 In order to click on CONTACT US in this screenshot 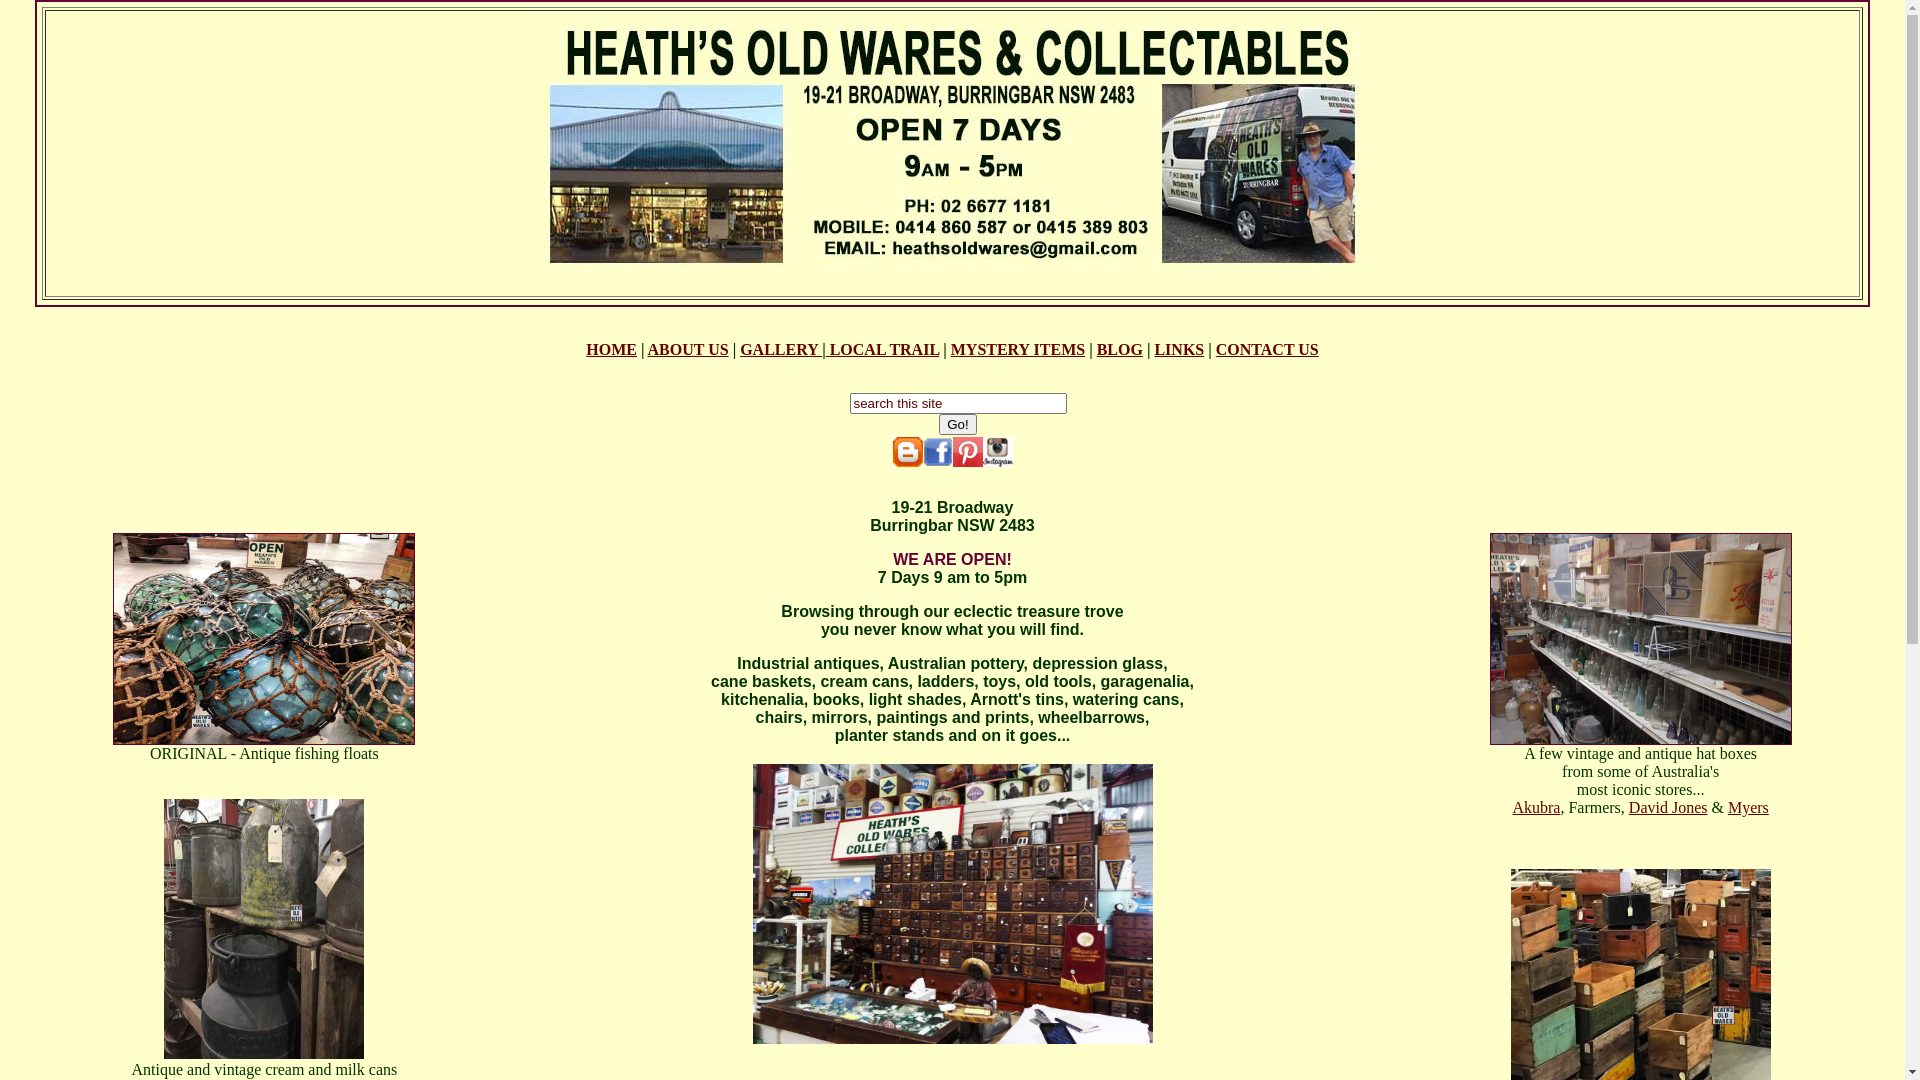, I will do `click(1268, 350)`.